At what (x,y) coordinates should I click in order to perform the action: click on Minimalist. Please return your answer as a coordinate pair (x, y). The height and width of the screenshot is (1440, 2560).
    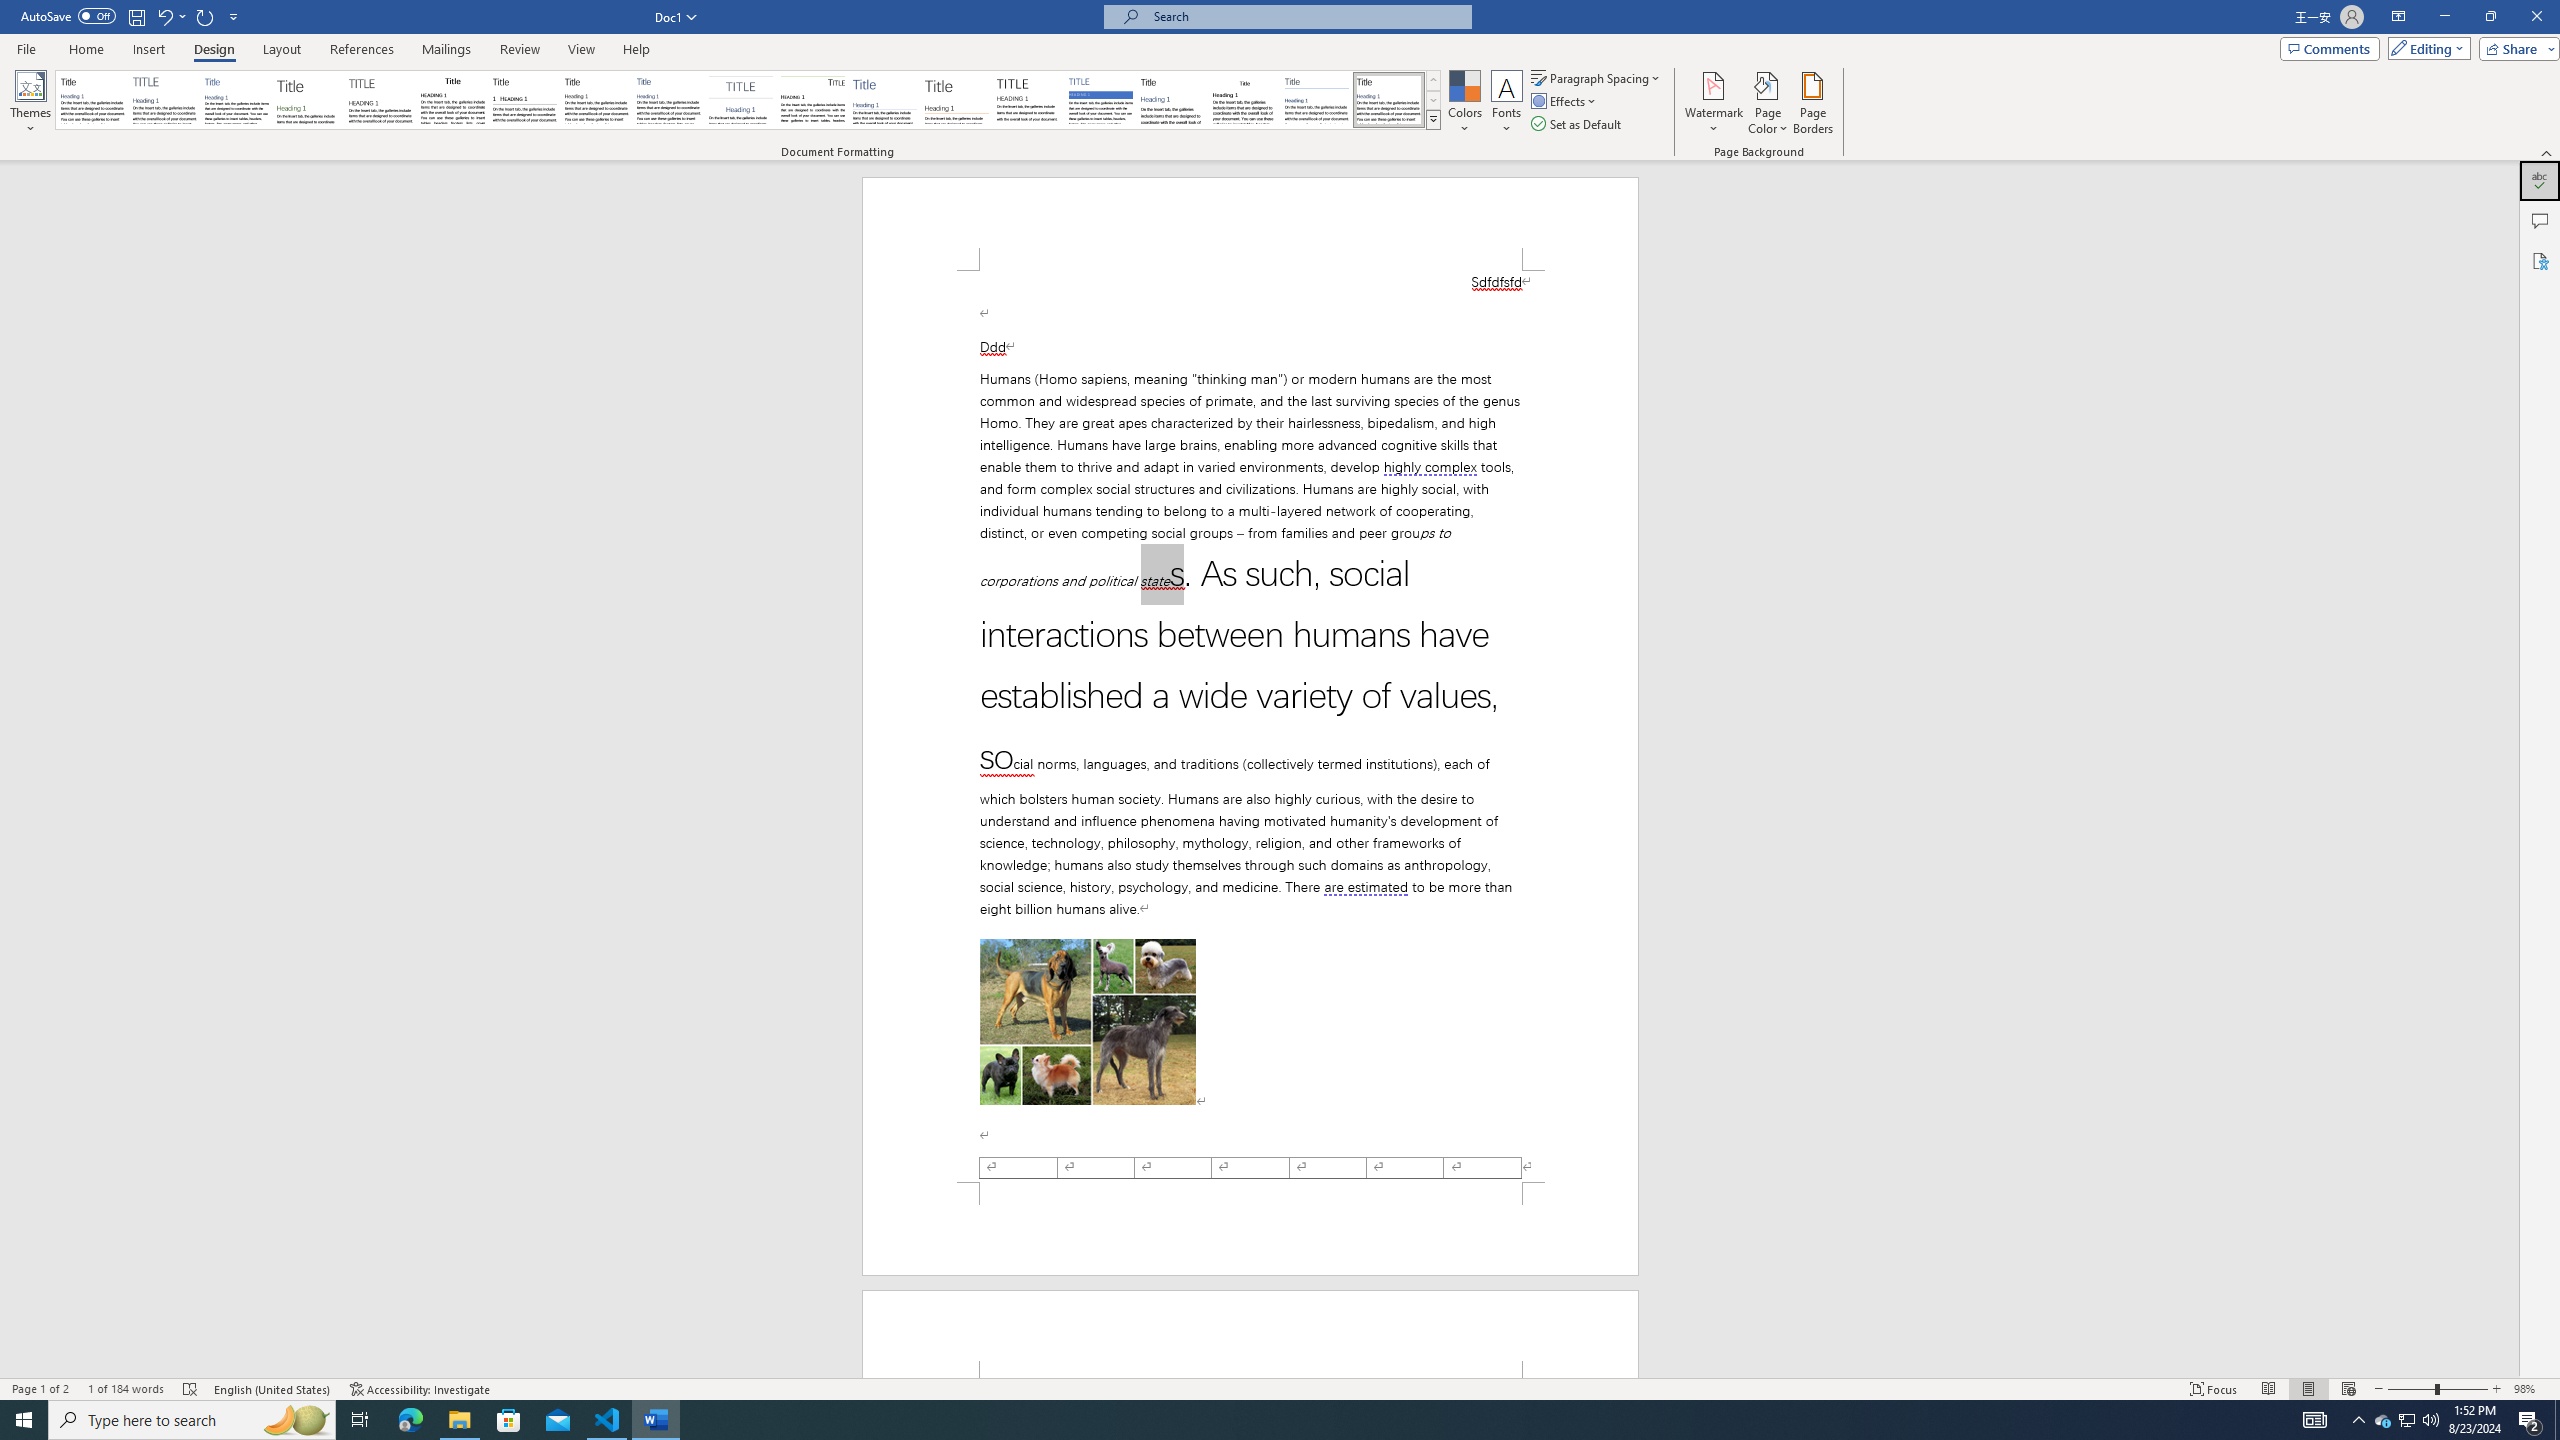
    Looking at the image, I should click on (1028, 100).